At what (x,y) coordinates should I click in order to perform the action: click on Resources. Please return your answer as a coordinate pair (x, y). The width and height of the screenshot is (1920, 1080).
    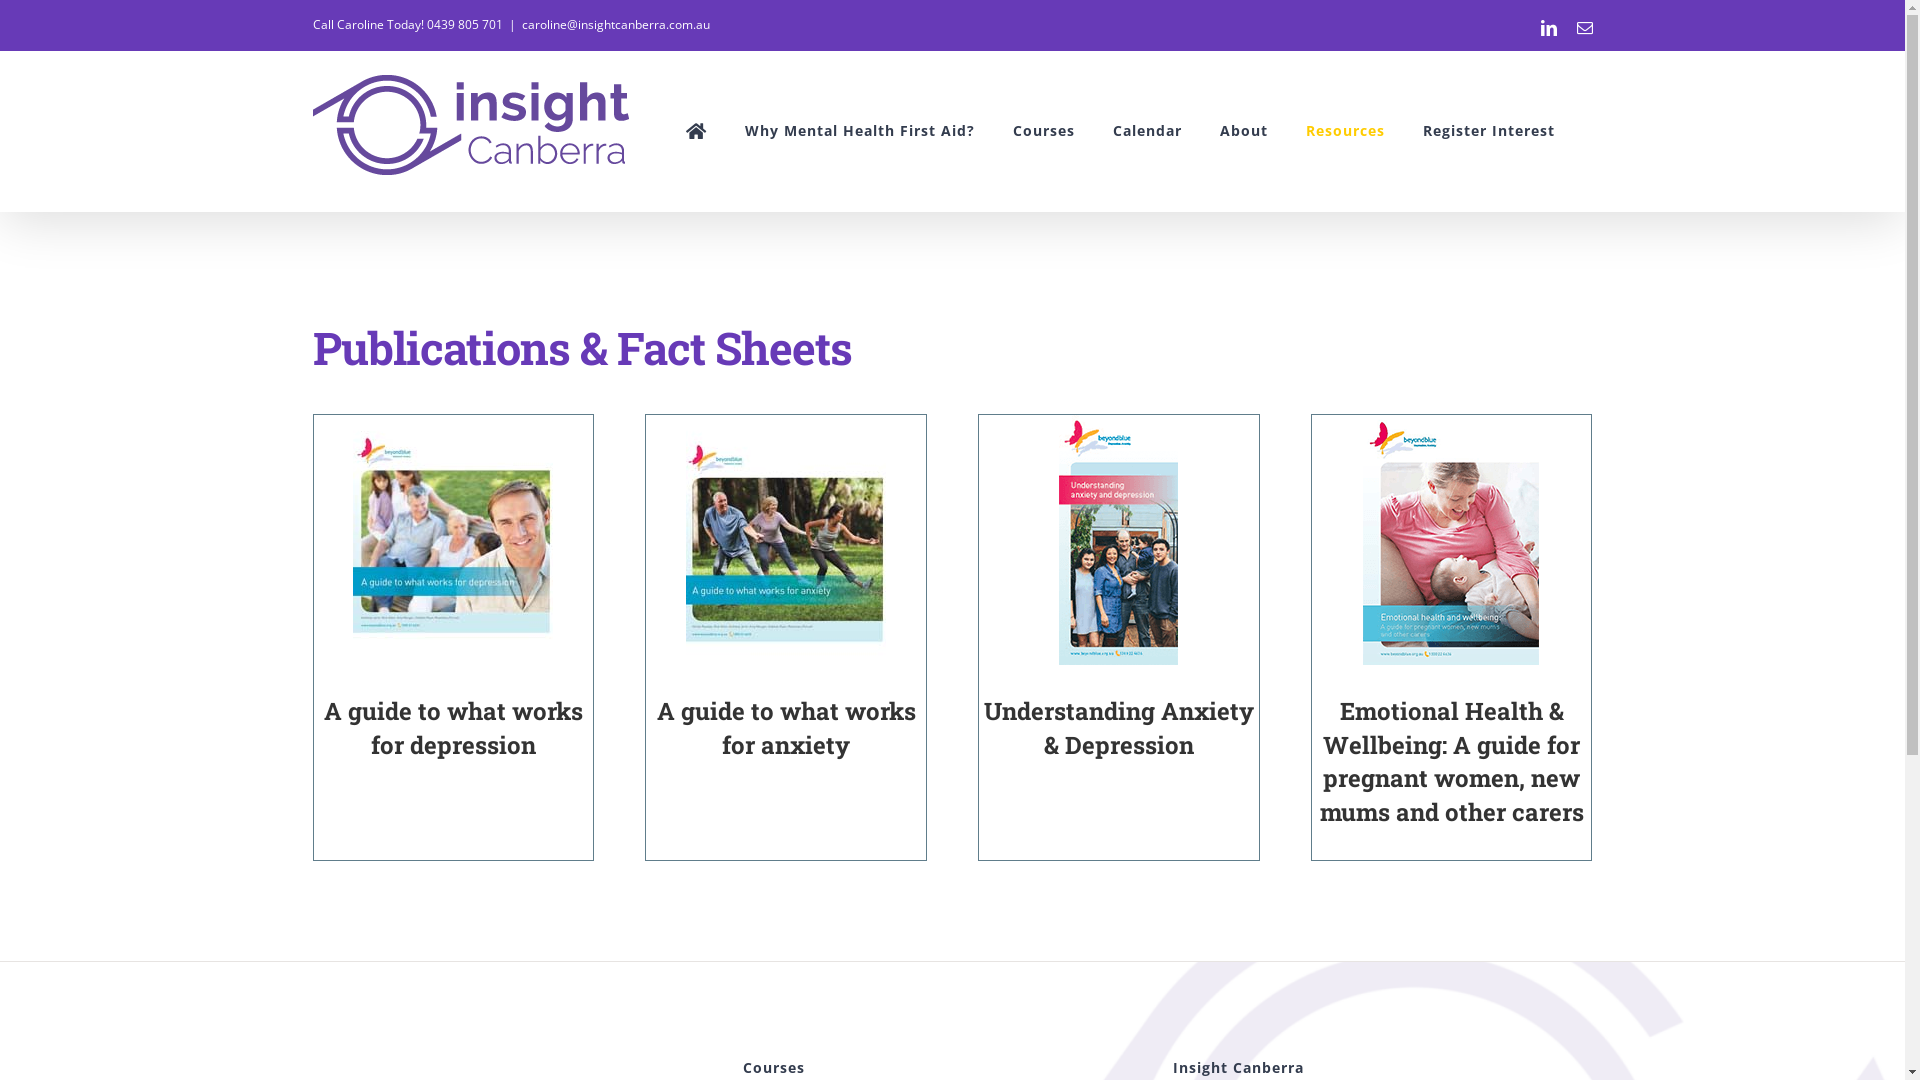
    Looking at the image, I should click on (1346, 131).